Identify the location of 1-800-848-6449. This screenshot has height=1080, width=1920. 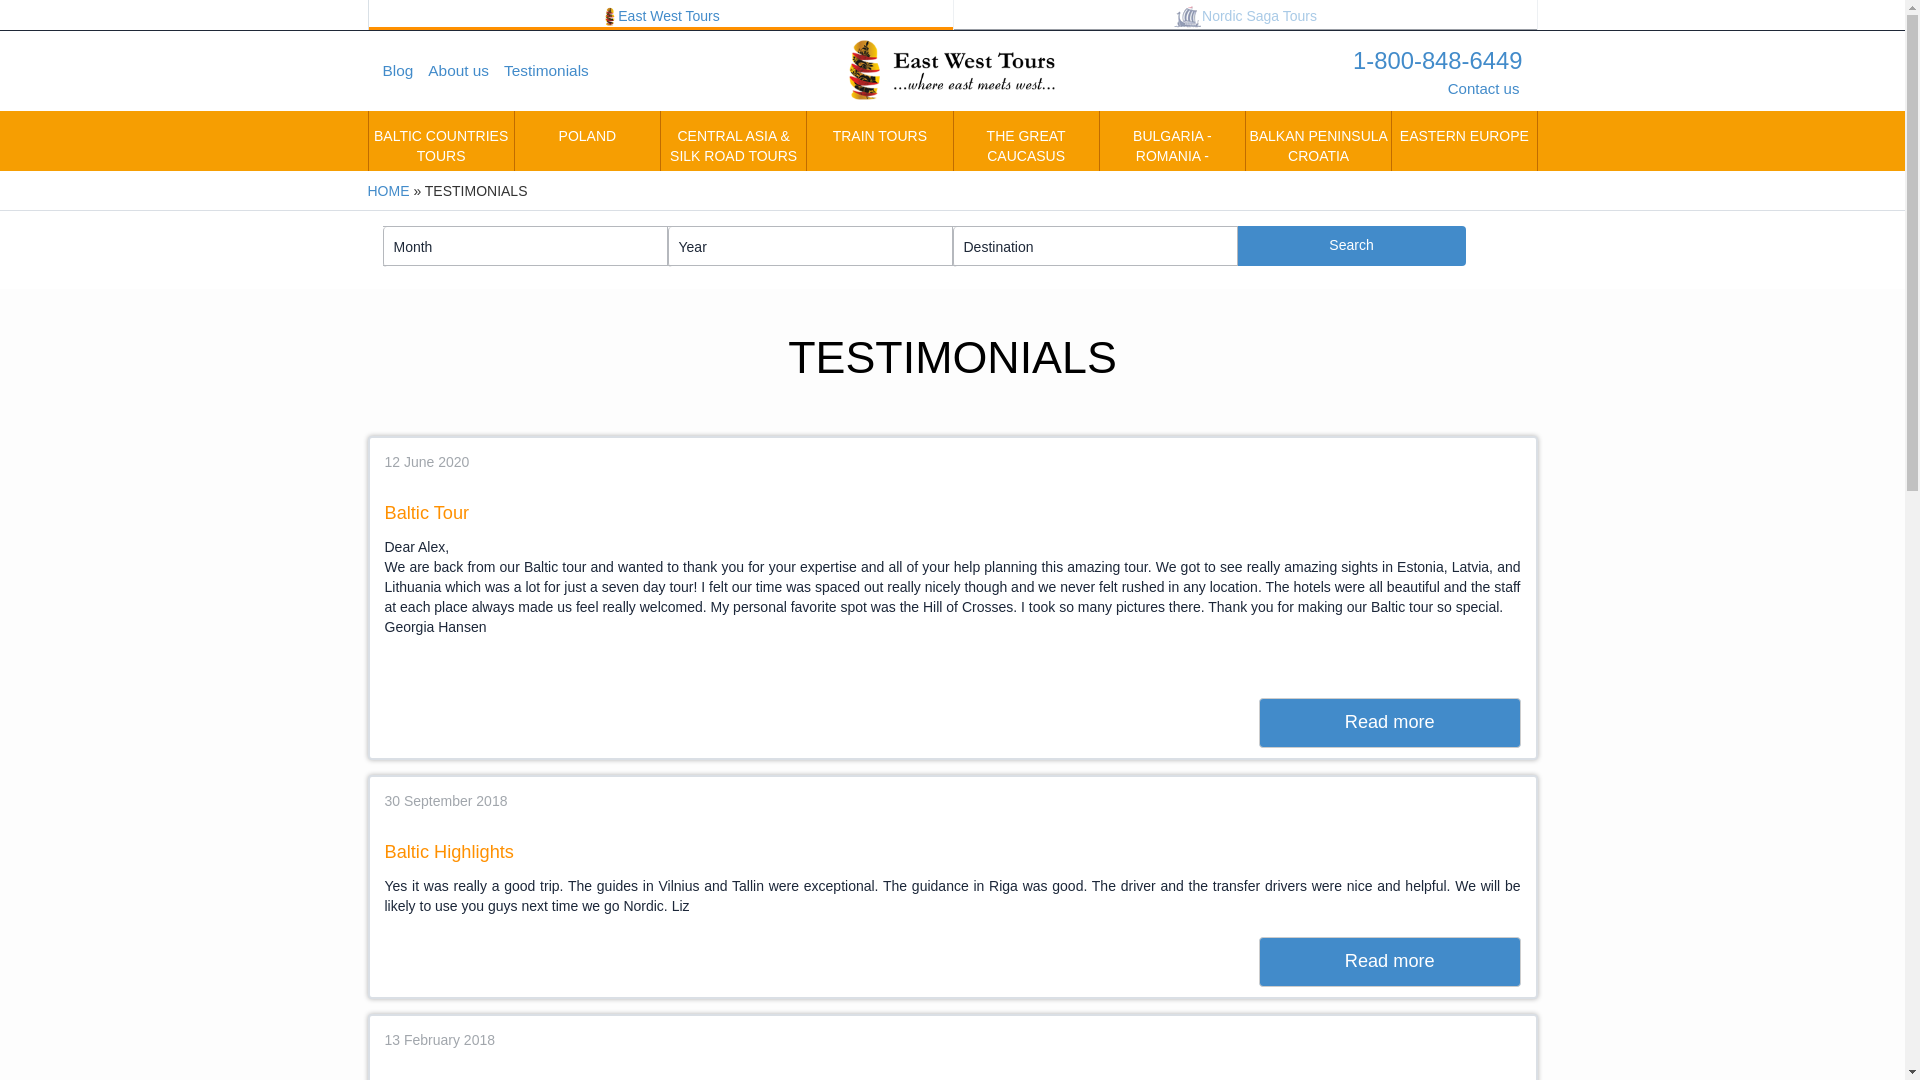
(1422, 60).